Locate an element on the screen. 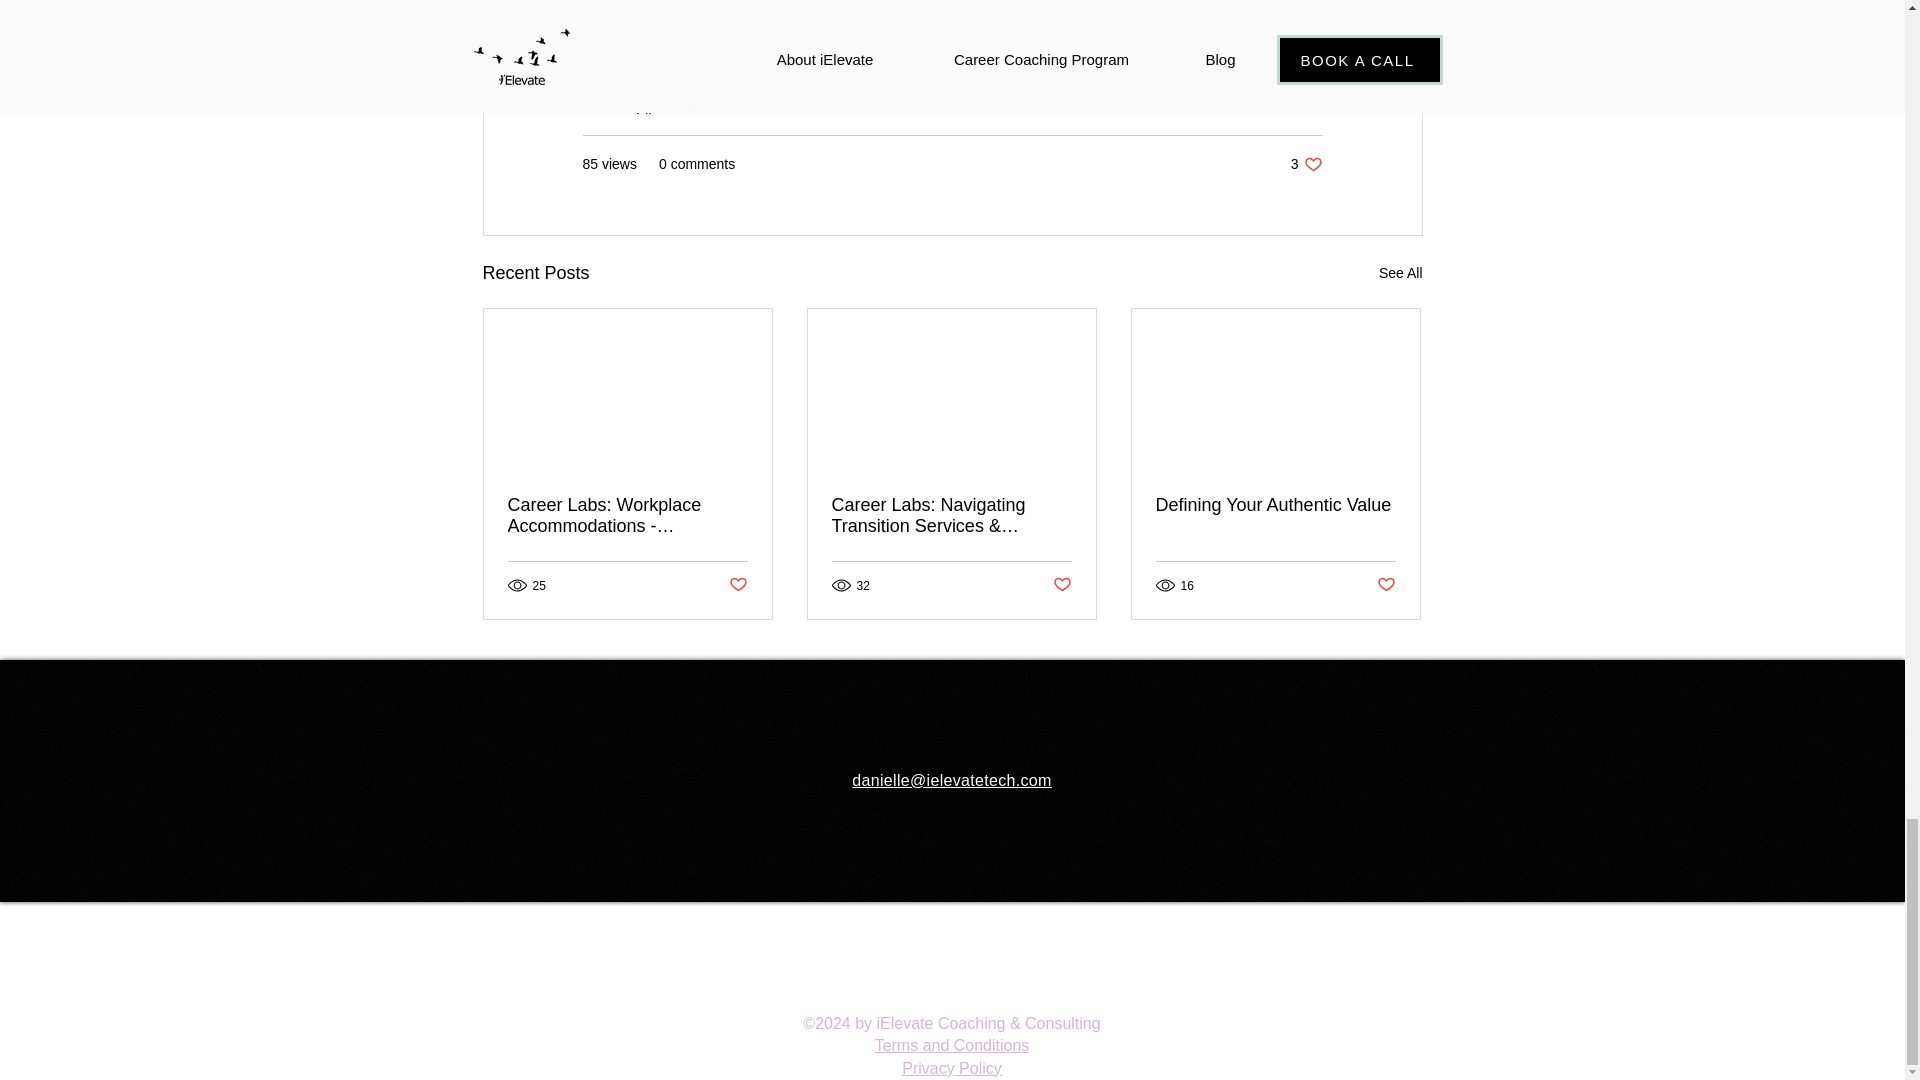 Image resolution: width=1920 pixels, height=1080 pixels. life skill is located at coordinates (882, 29).